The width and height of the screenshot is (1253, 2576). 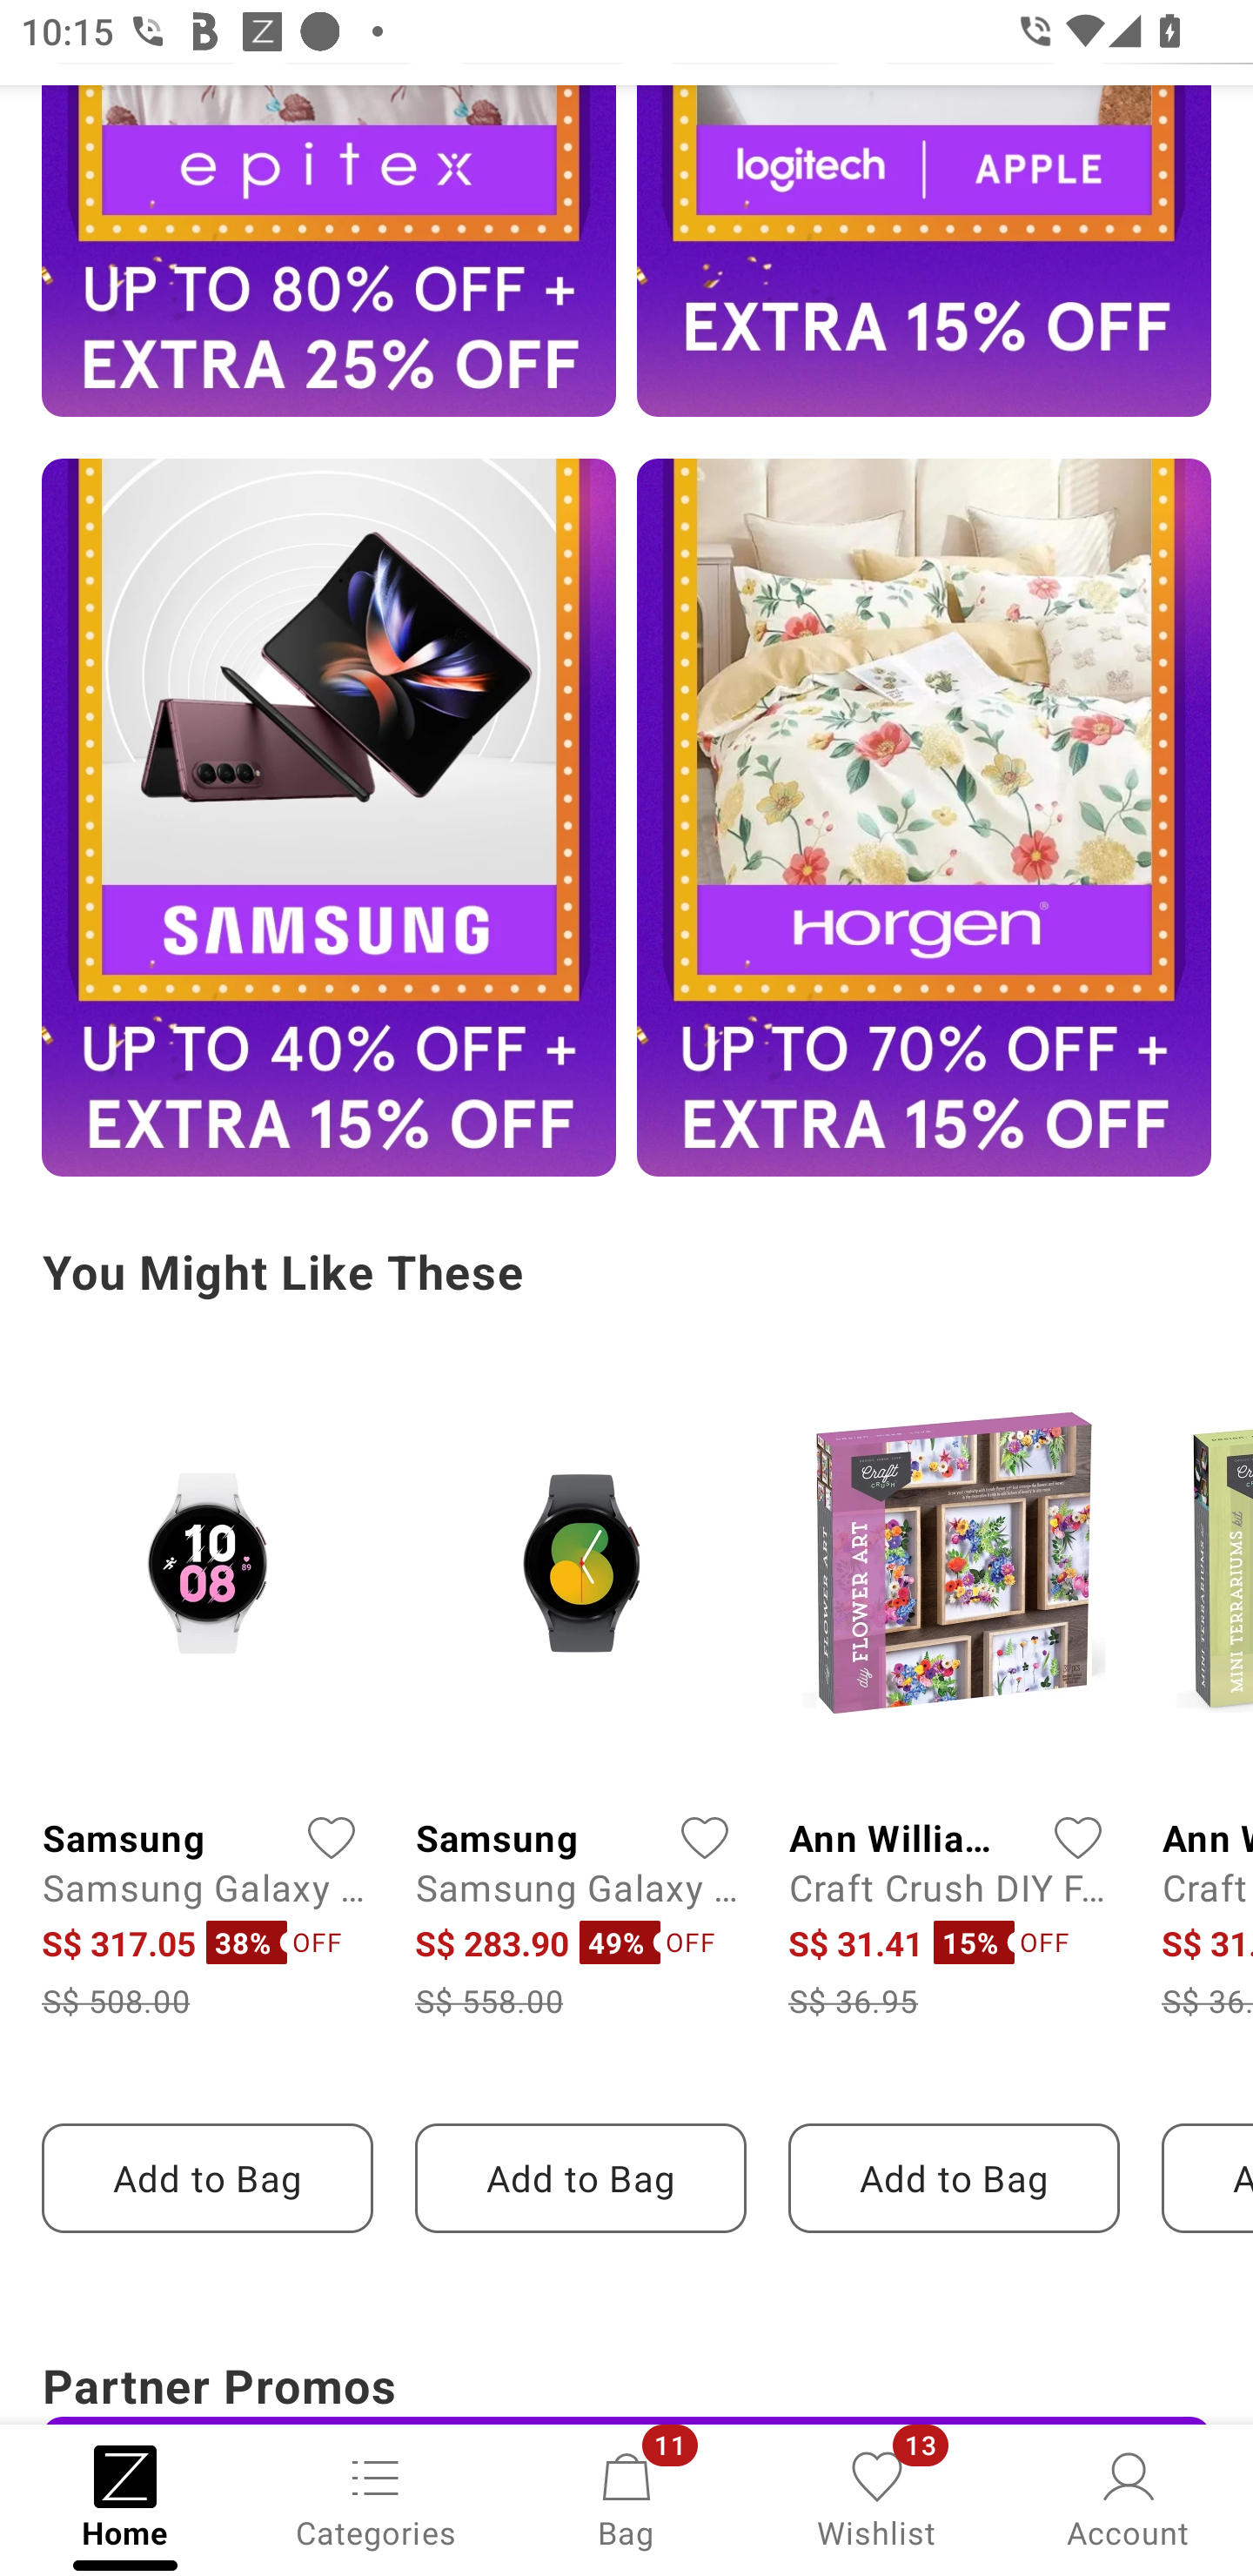 I want to click on Campaign banner, so click(x=924, y=817).